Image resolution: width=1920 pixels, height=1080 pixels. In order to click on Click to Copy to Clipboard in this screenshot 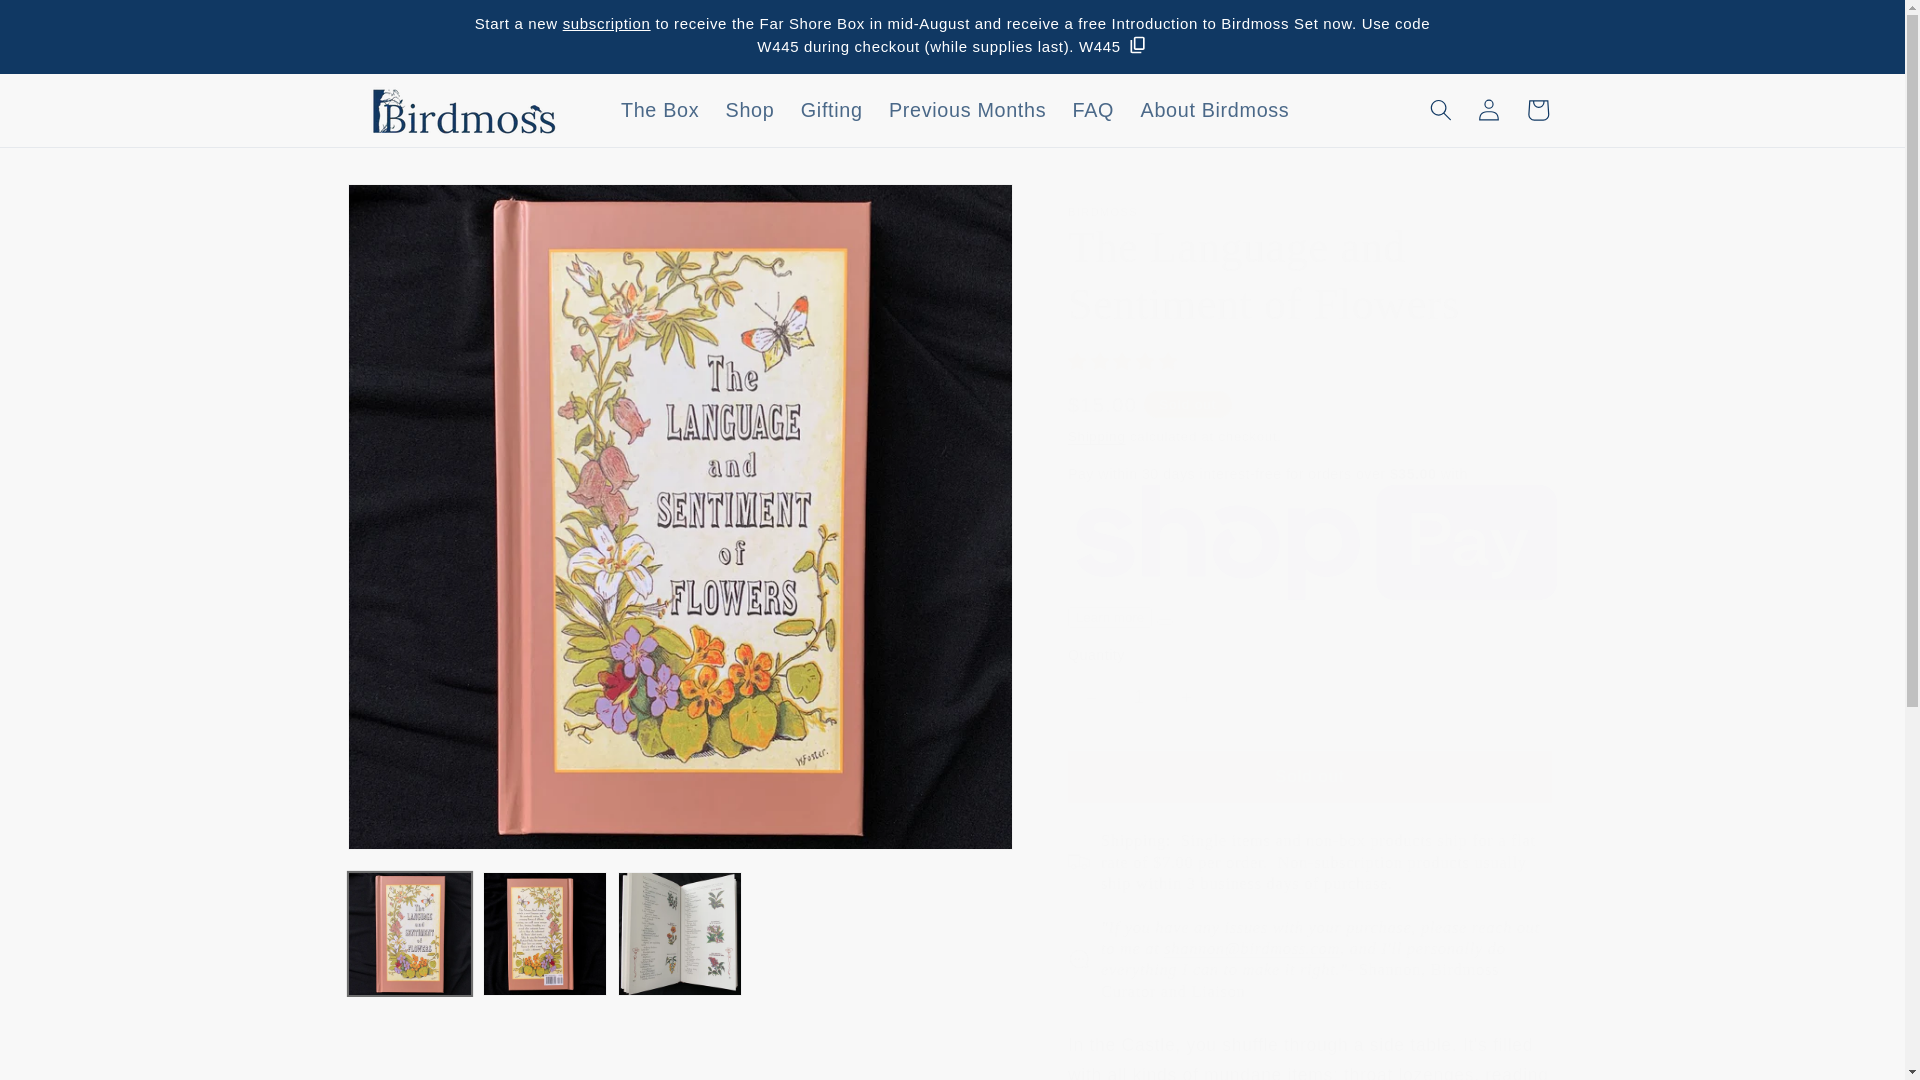, I will do `click(1114, 44)`.